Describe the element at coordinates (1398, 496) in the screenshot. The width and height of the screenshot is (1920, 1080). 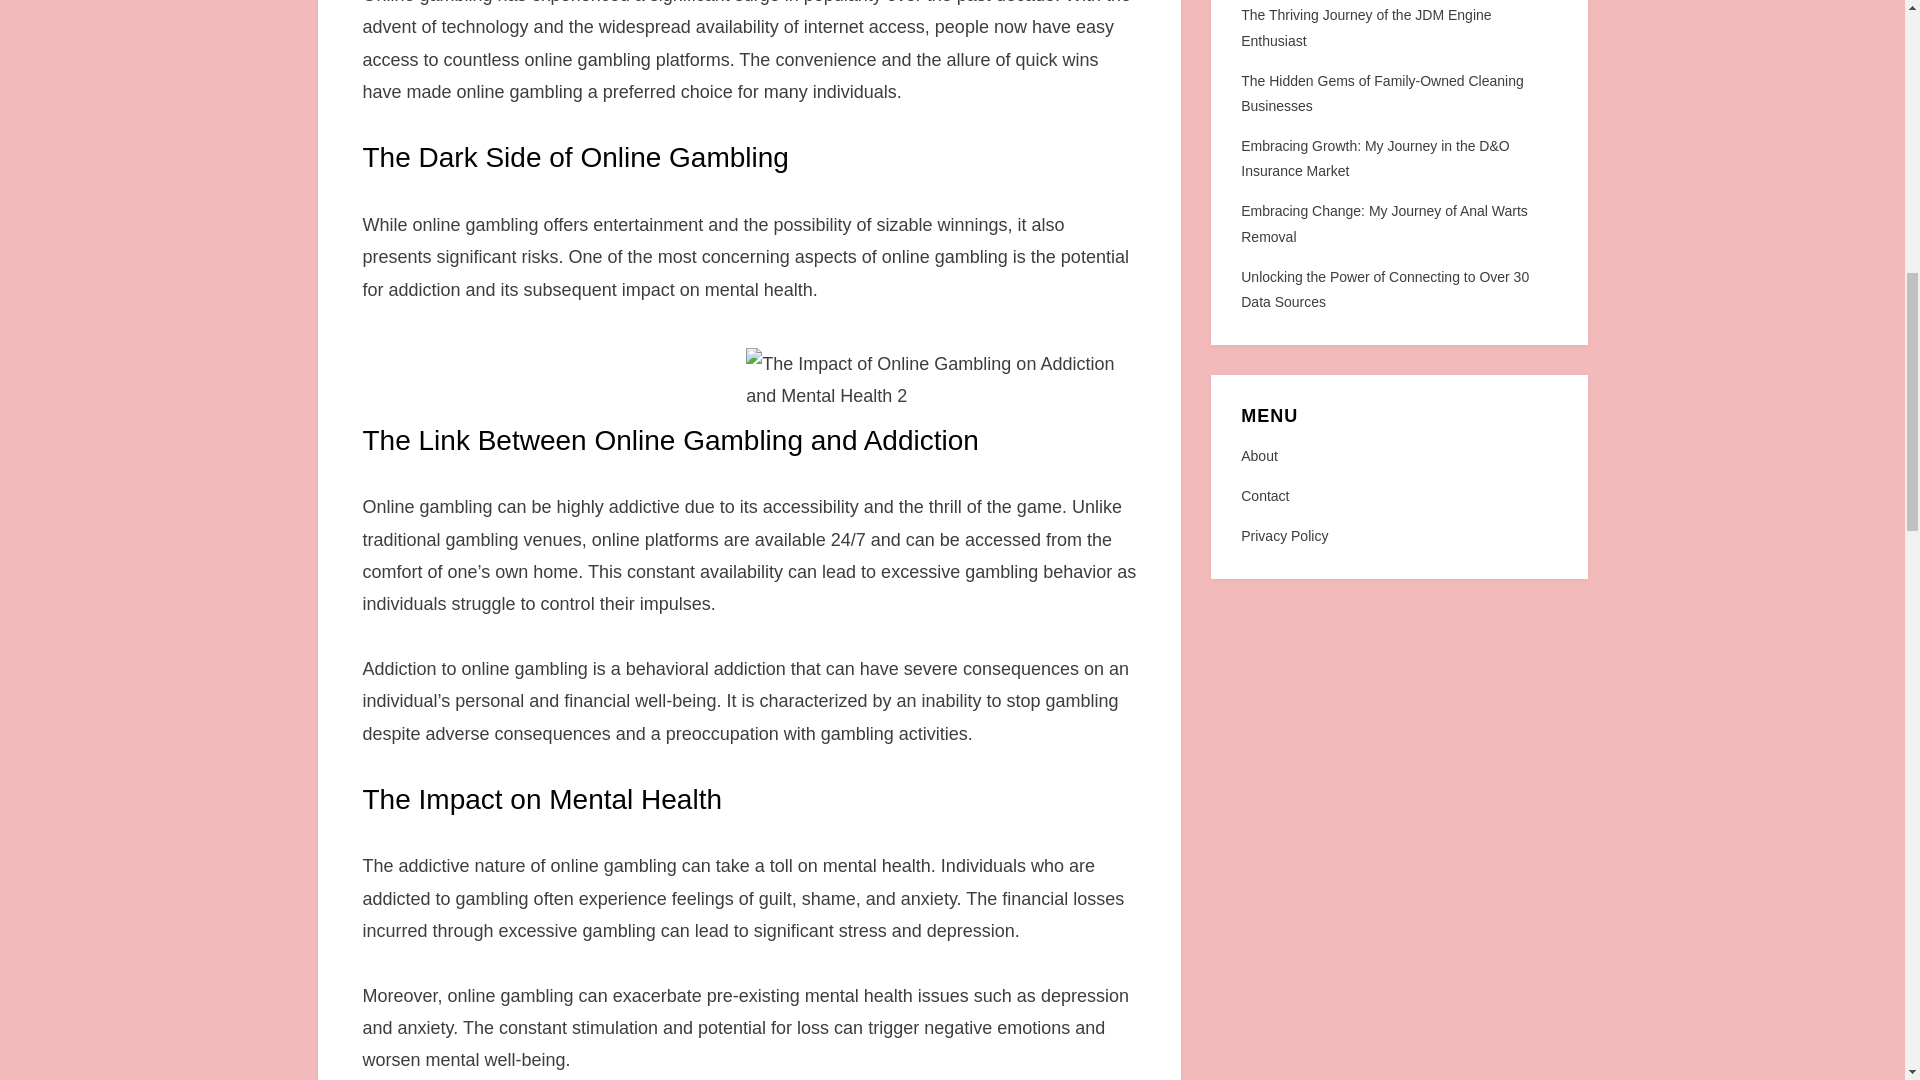
I see `Contact` at that location.